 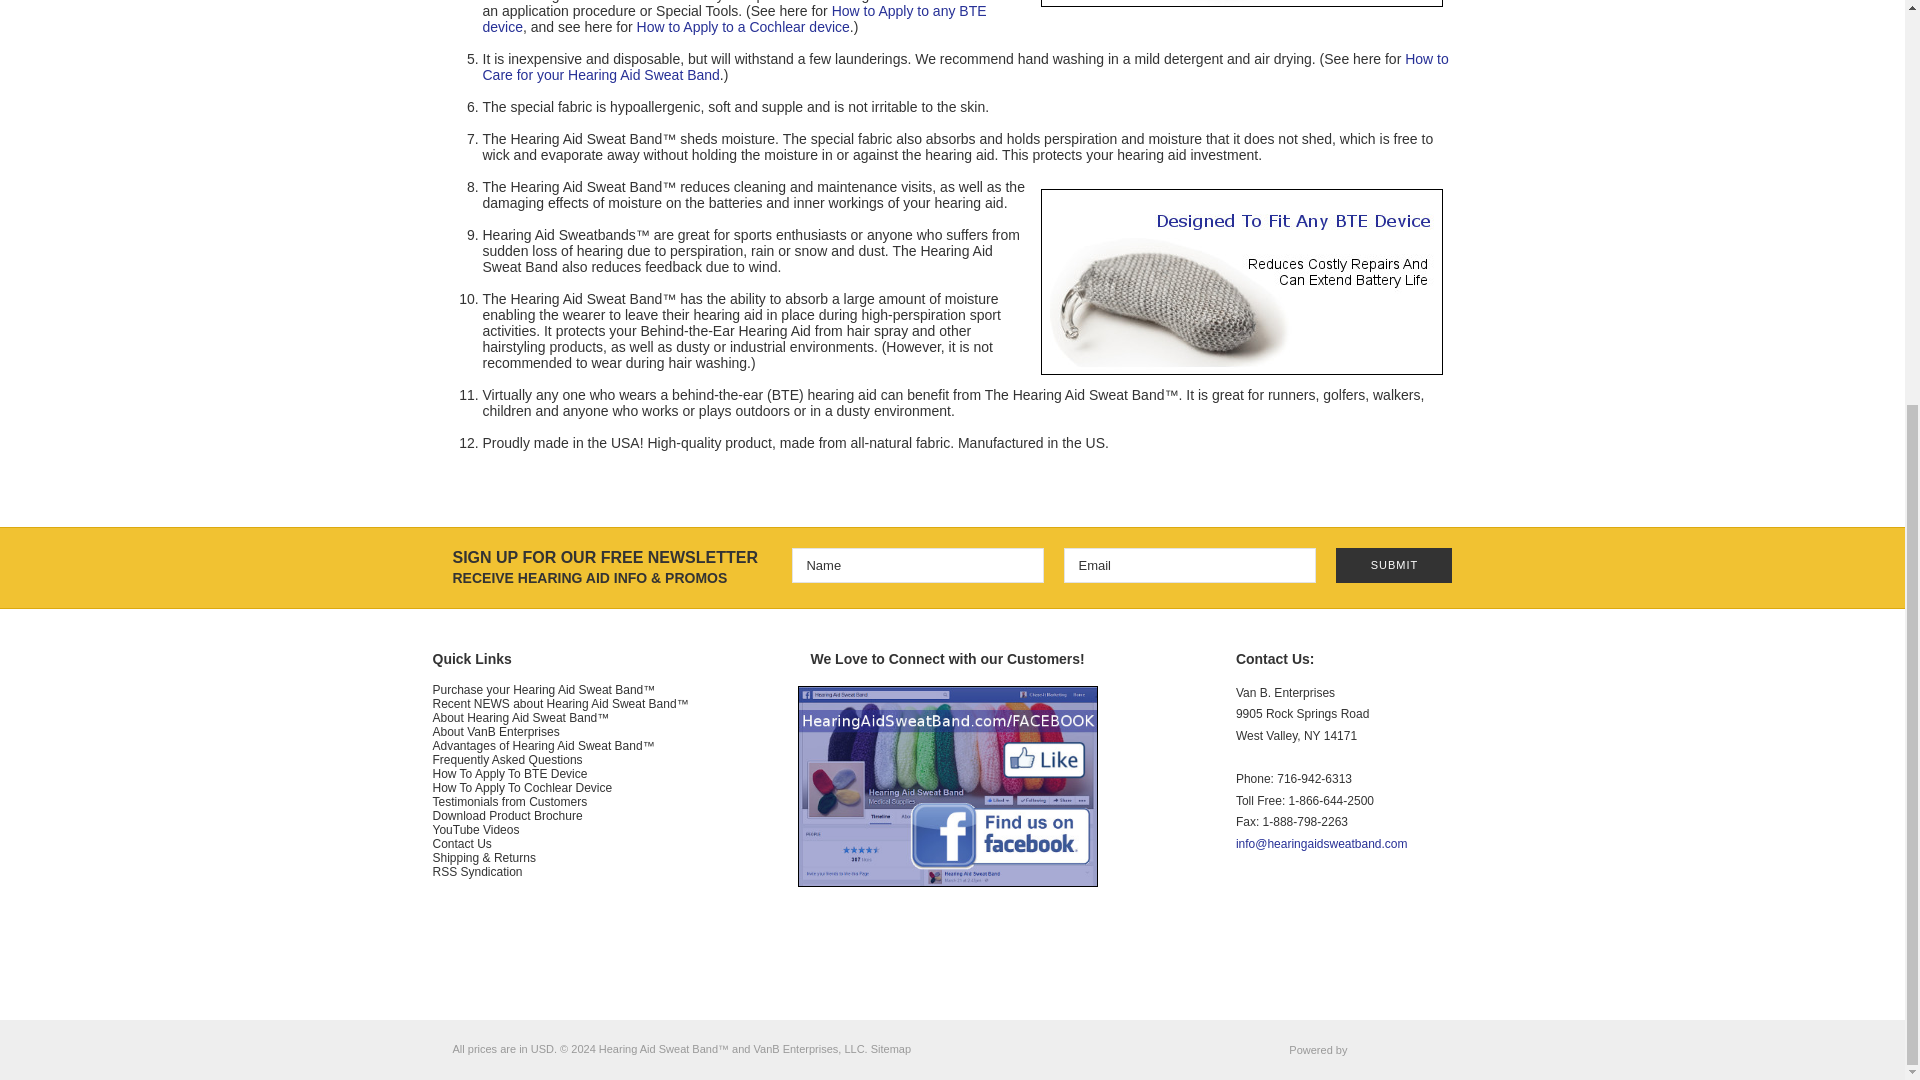 I want to click on Name, so click(x=918, y=565).